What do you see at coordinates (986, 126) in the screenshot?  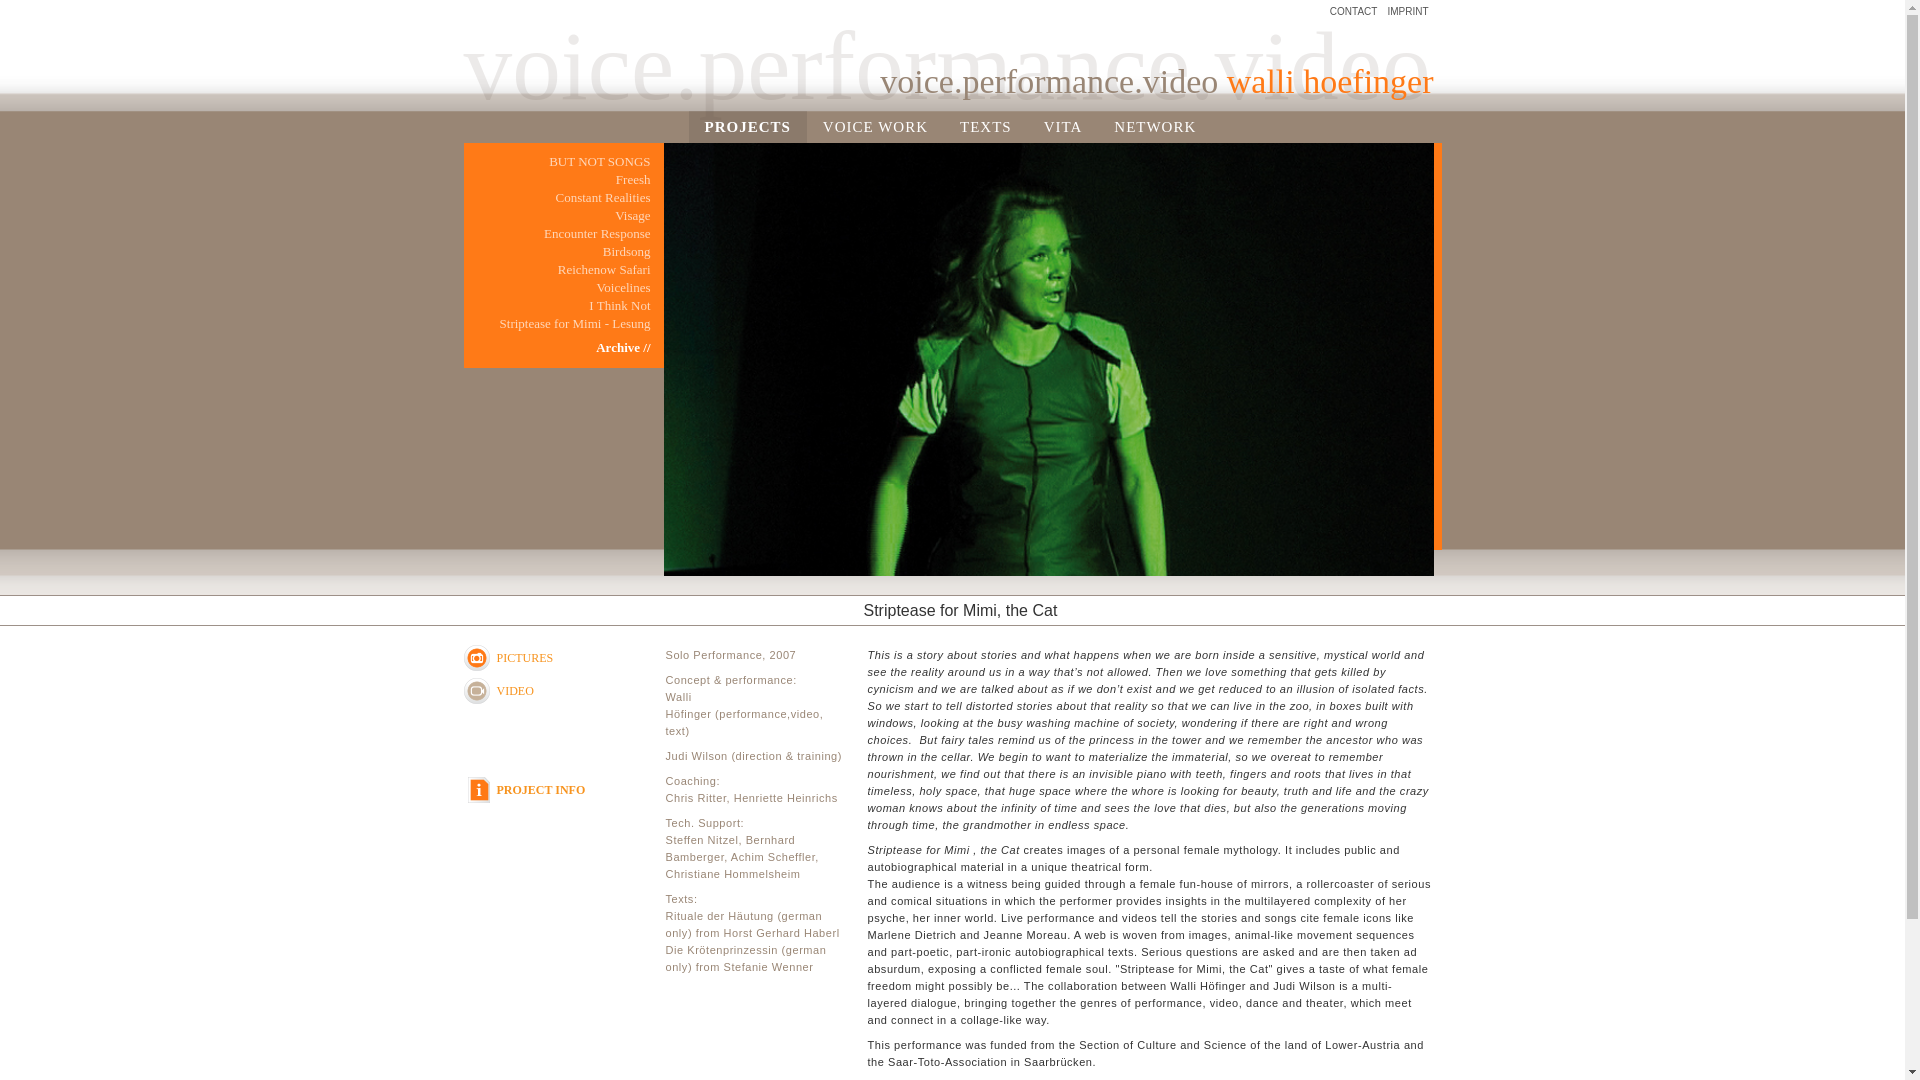 I see `TEXTS` at bounding box center [986, 126].